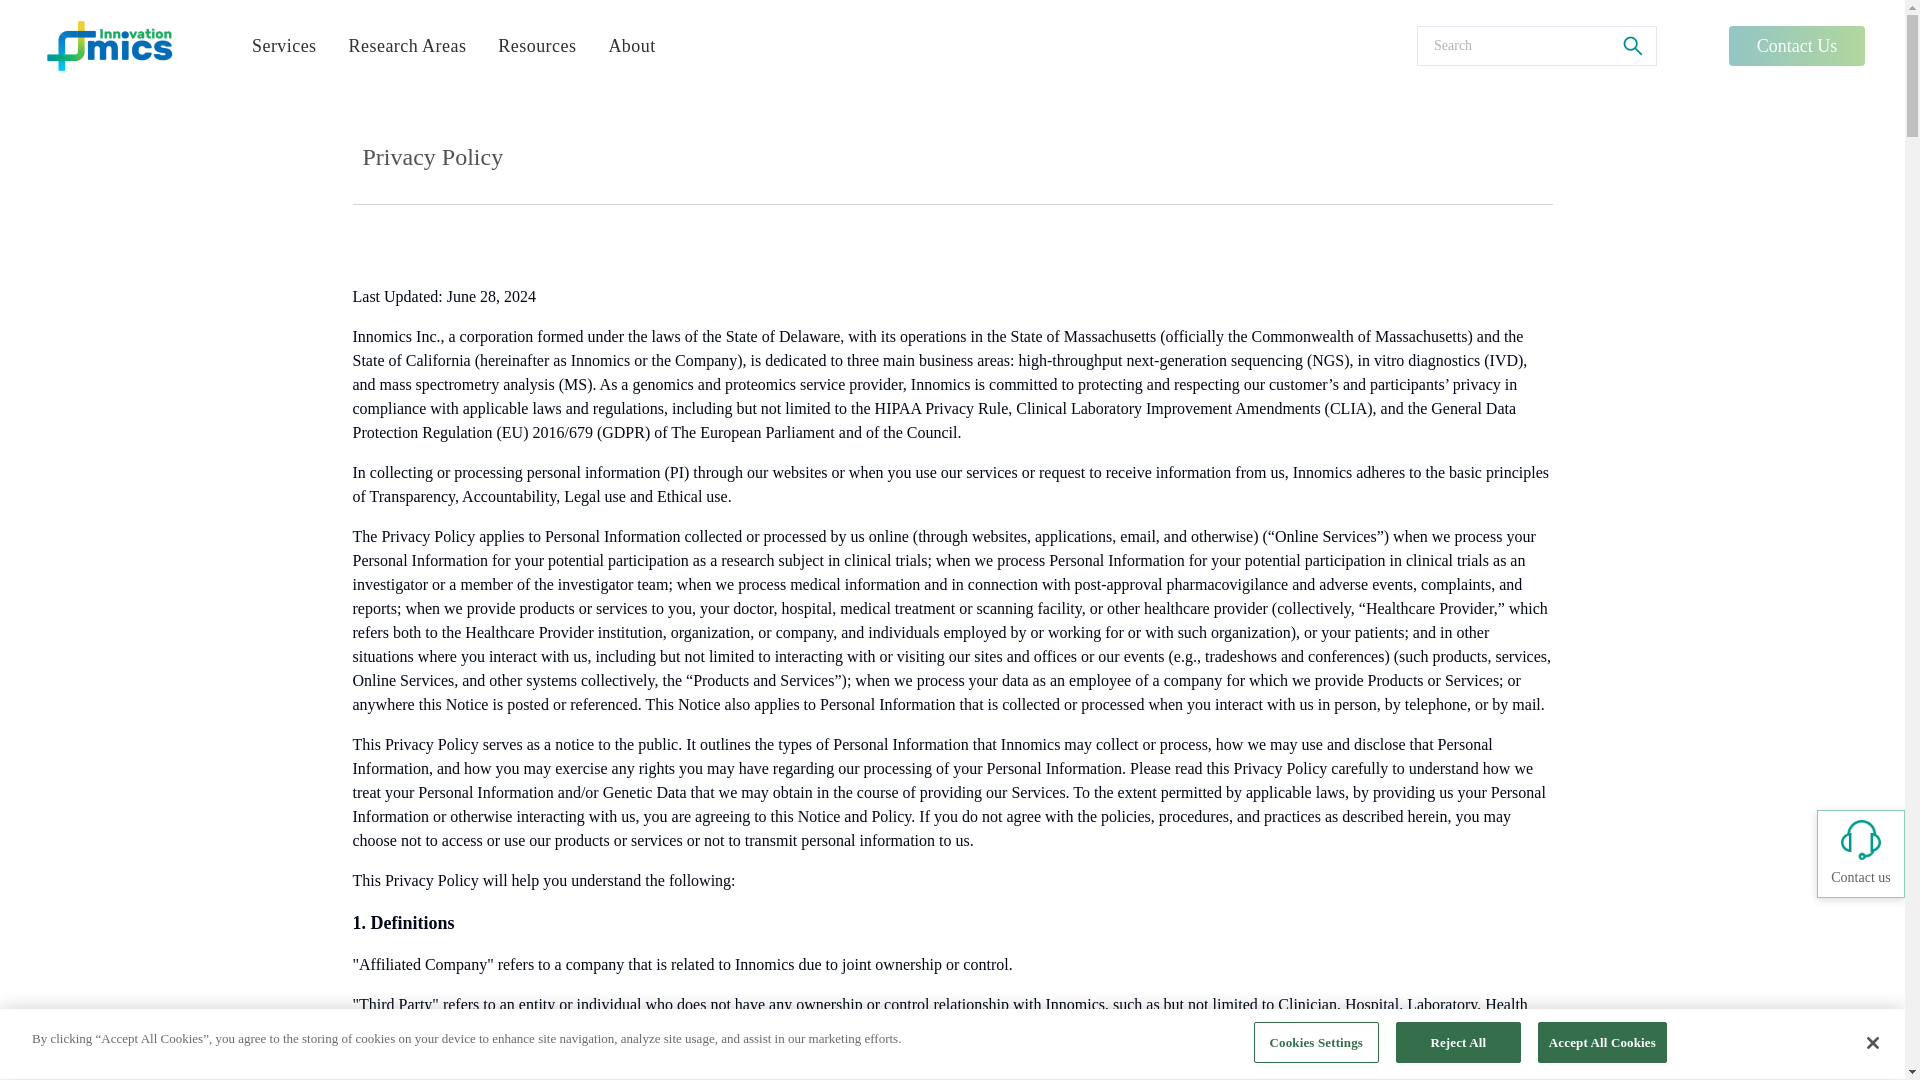 This screenshot has width=1920, height=1080. What do you see at coordinates (1602, 1048) in the screenshot?
I see `Accept All Cookies` at bounding box center [1602, 1048].